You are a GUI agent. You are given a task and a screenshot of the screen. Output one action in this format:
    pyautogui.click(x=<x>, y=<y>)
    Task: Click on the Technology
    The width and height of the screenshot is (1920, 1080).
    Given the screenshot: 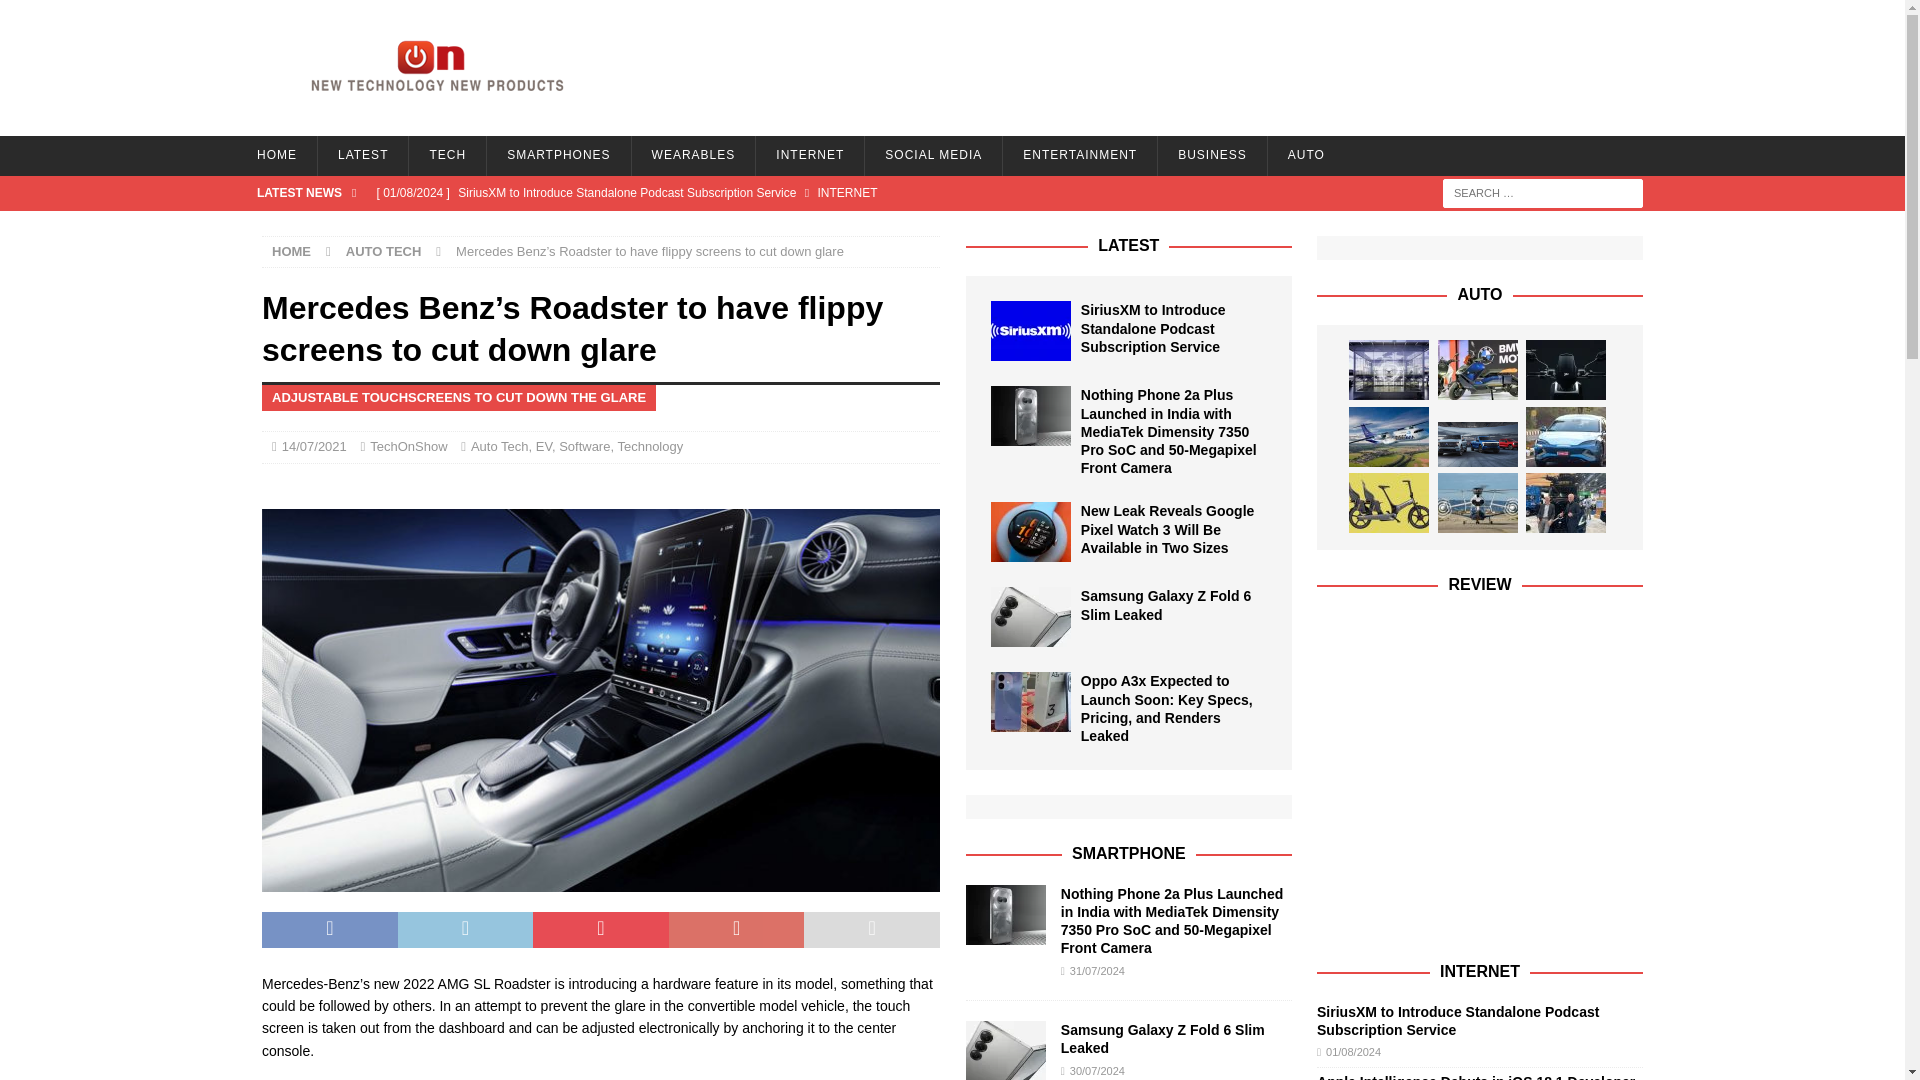 What is the action you would take?
    pyautogui.click(x=650, y=446)
    